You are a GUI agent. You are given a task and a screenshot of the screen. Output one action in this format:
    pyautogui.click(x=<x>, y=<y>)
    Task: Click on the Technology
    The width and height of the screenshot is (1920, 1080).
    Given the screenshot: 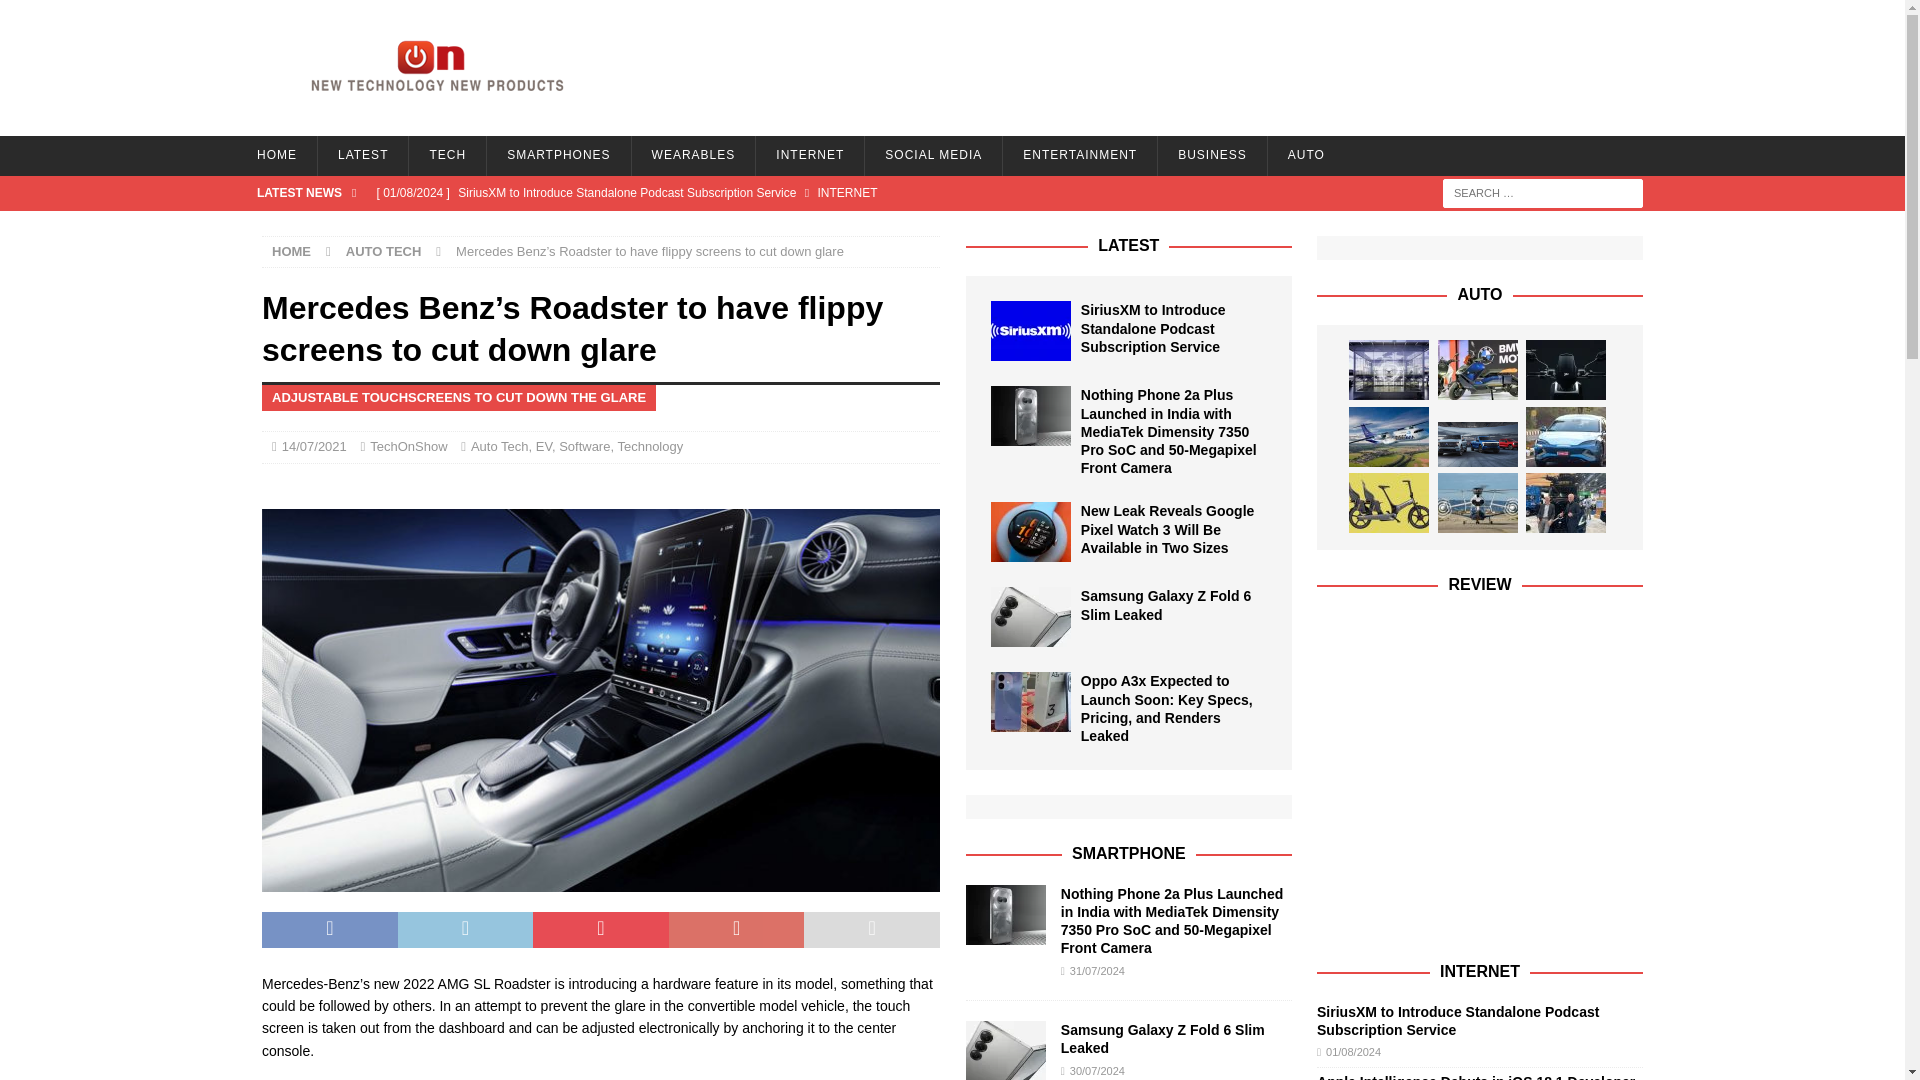 What is the action you would take?
    pyautogui.click(x=650, y=446)
    